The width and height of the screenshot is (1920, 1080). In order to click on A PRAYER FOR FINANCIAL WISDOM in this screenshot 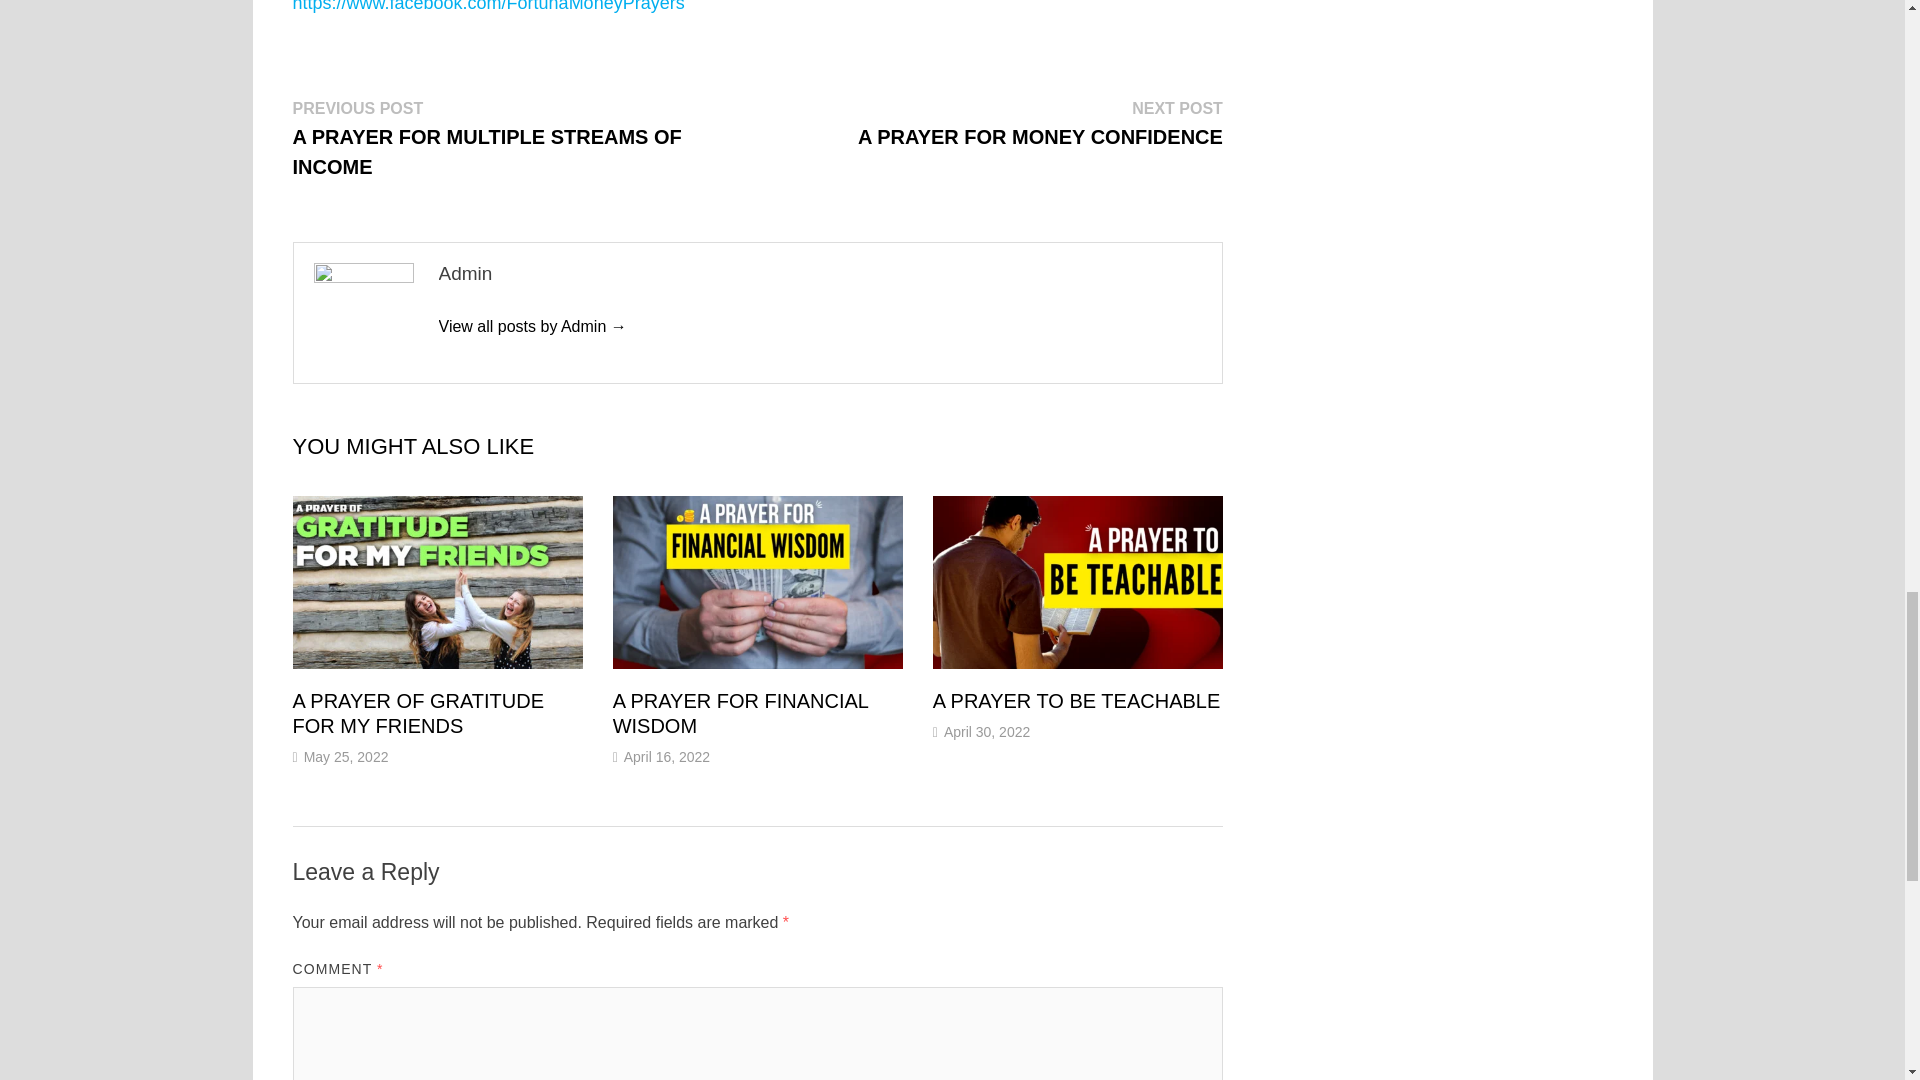, I will do `click(740, 713)`.